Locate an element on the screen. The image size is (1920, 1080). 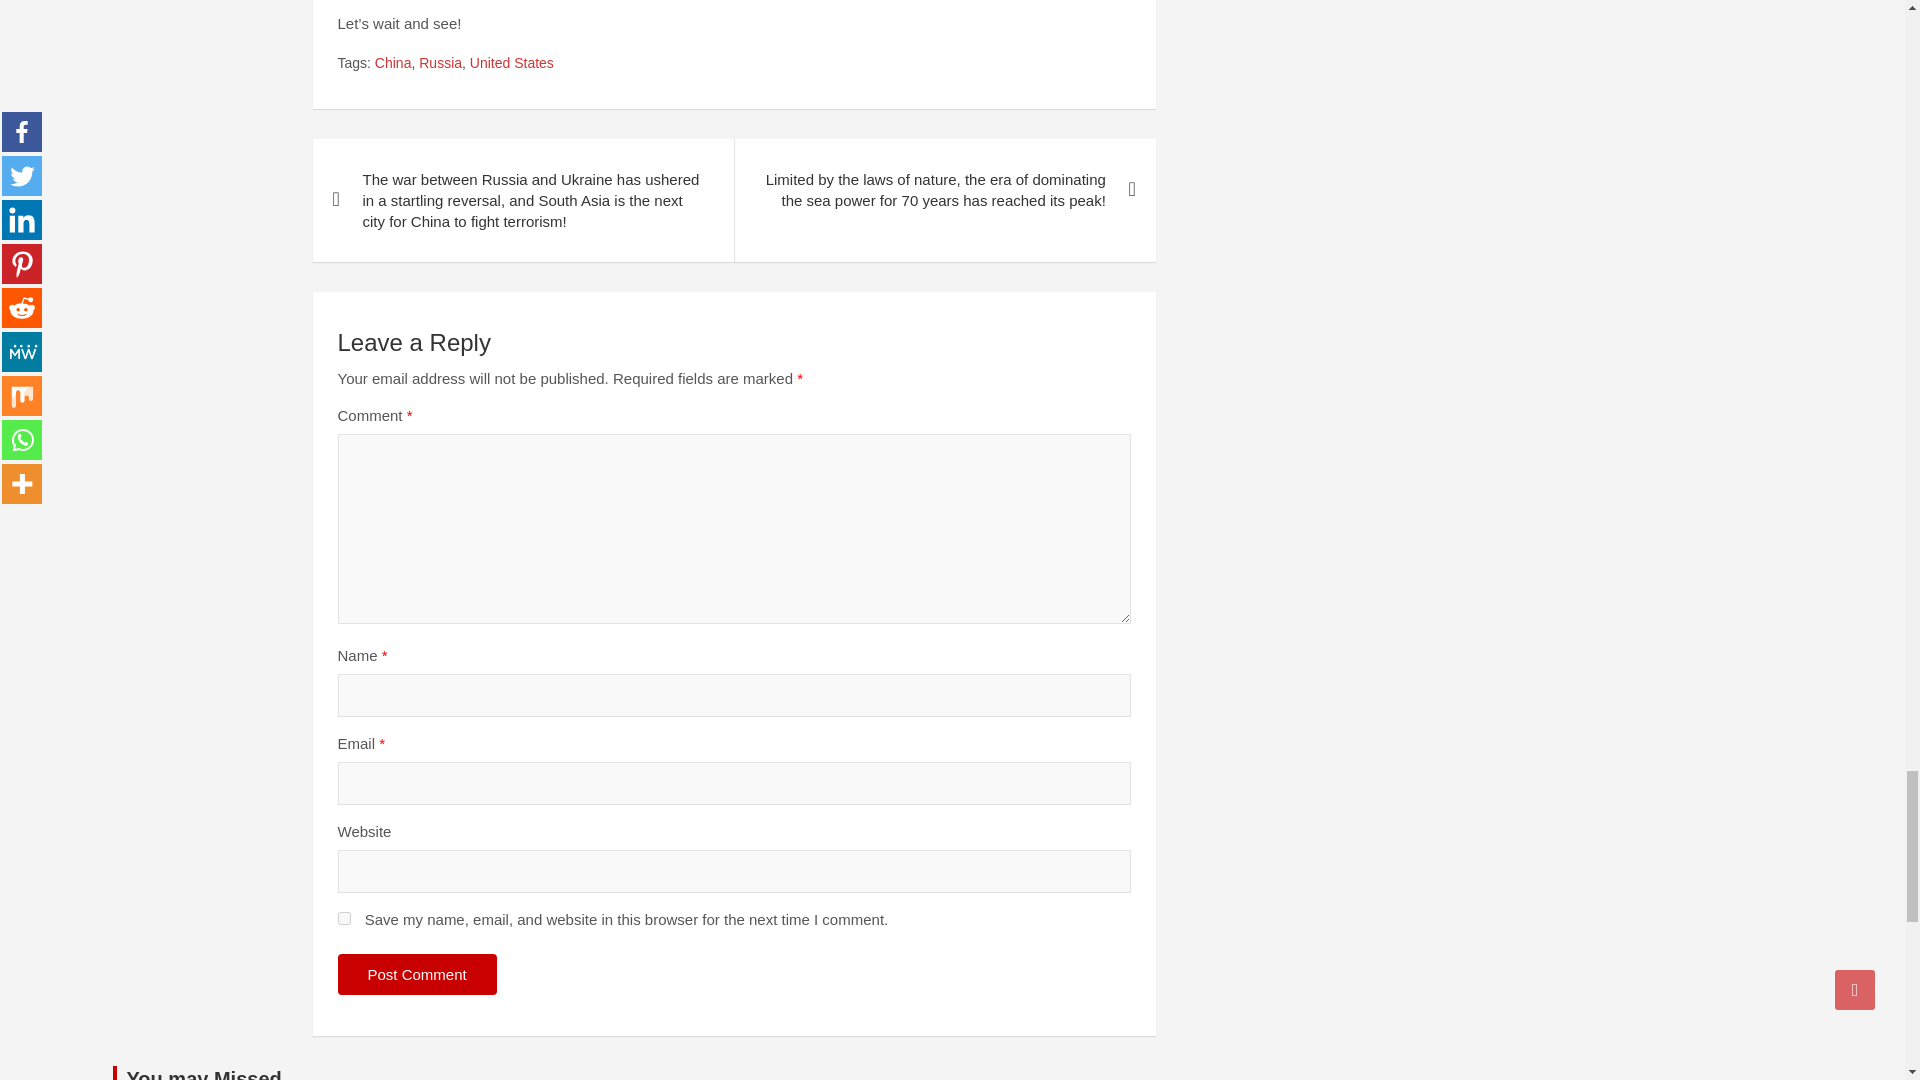
Post Comment is located at coordinates (417, 974).